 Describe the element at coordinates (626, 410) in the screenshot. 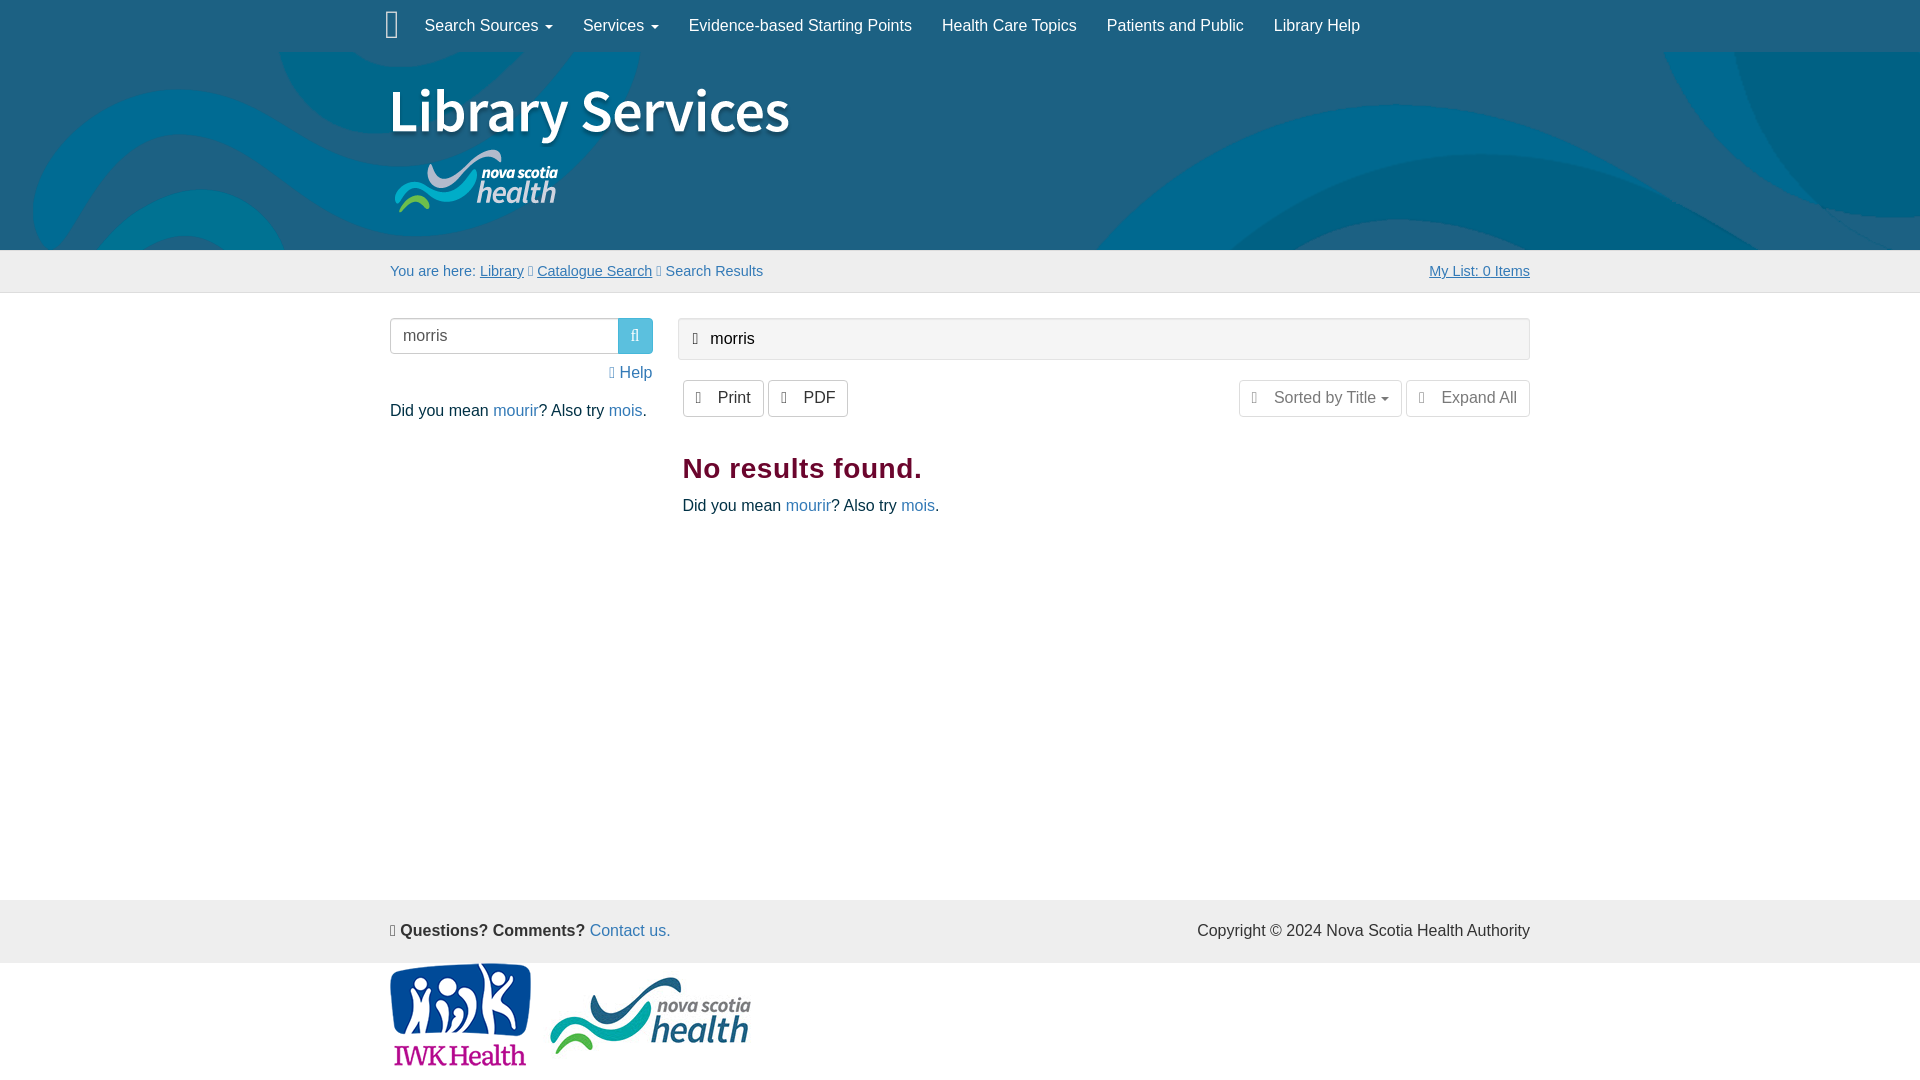

I see `mois` at that location.